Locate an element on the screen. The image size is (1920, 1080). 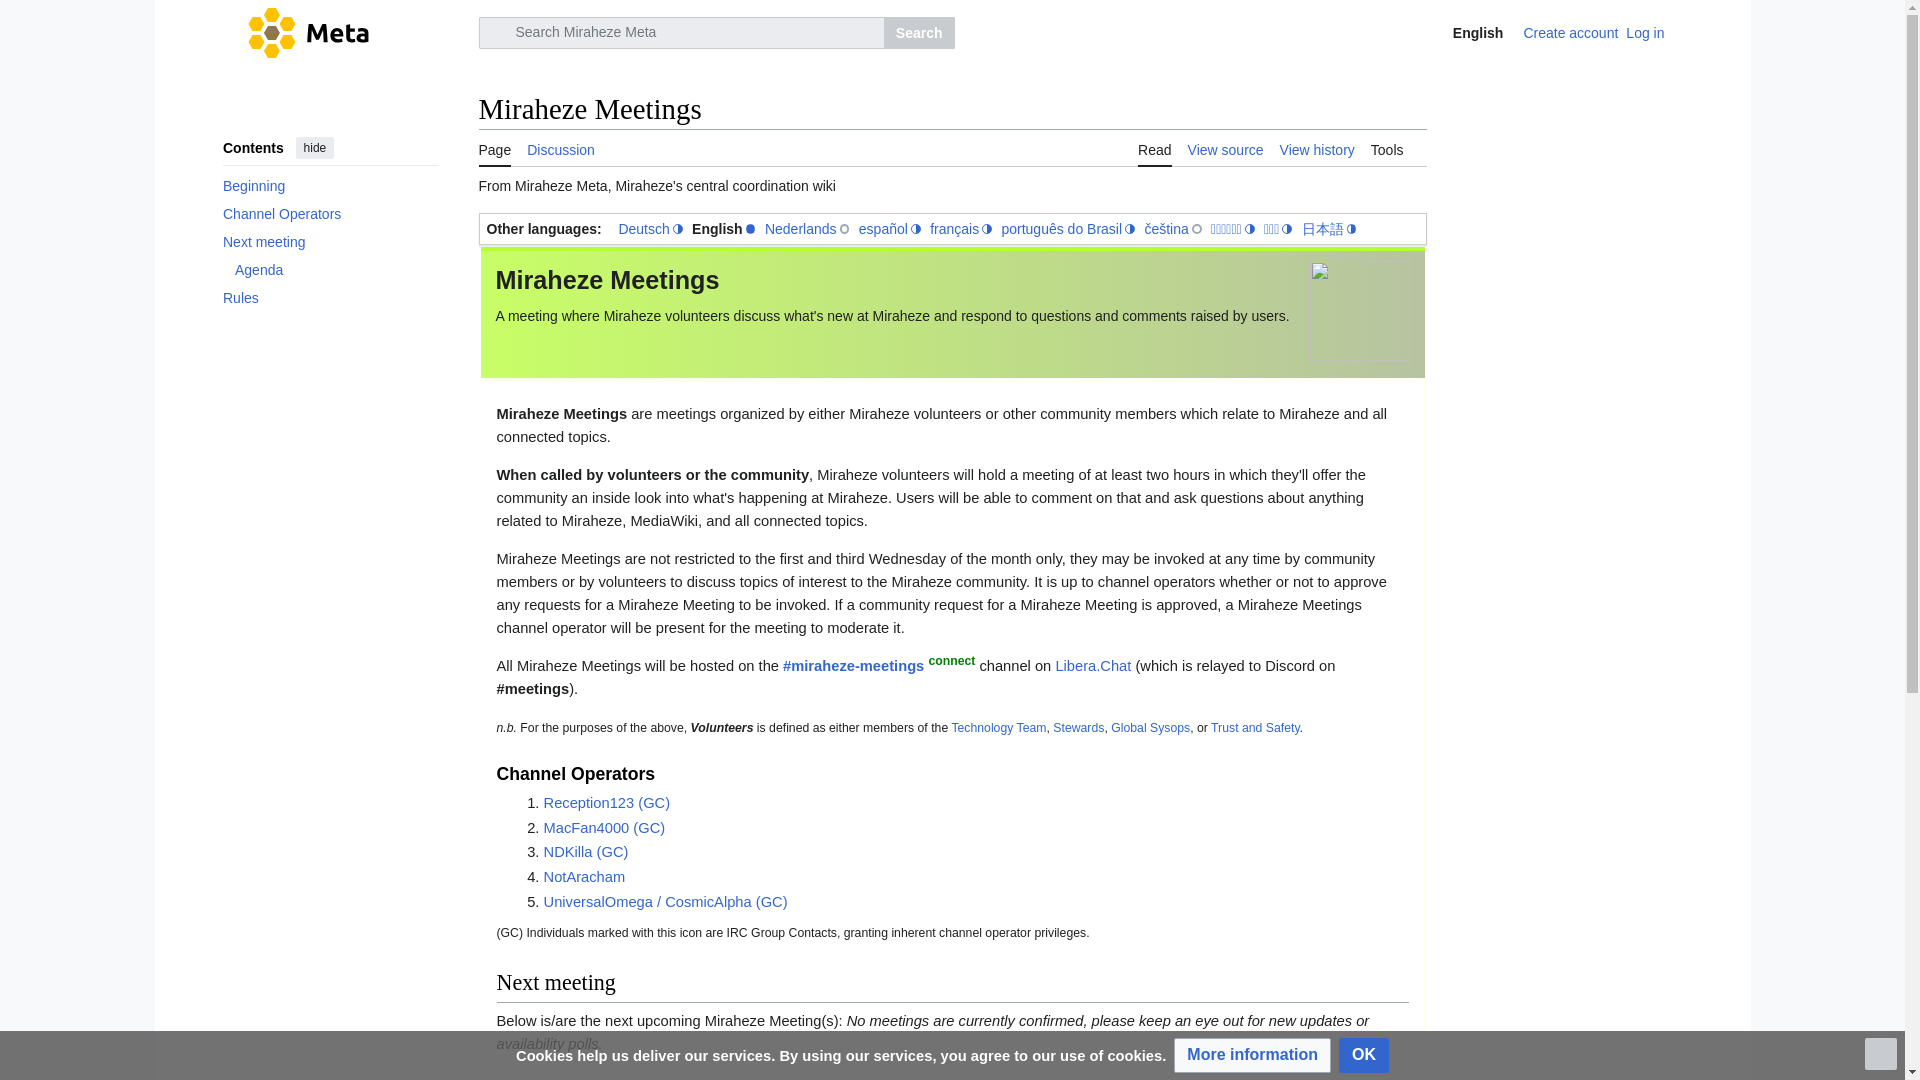
Search is located at coordinates (918, 32).